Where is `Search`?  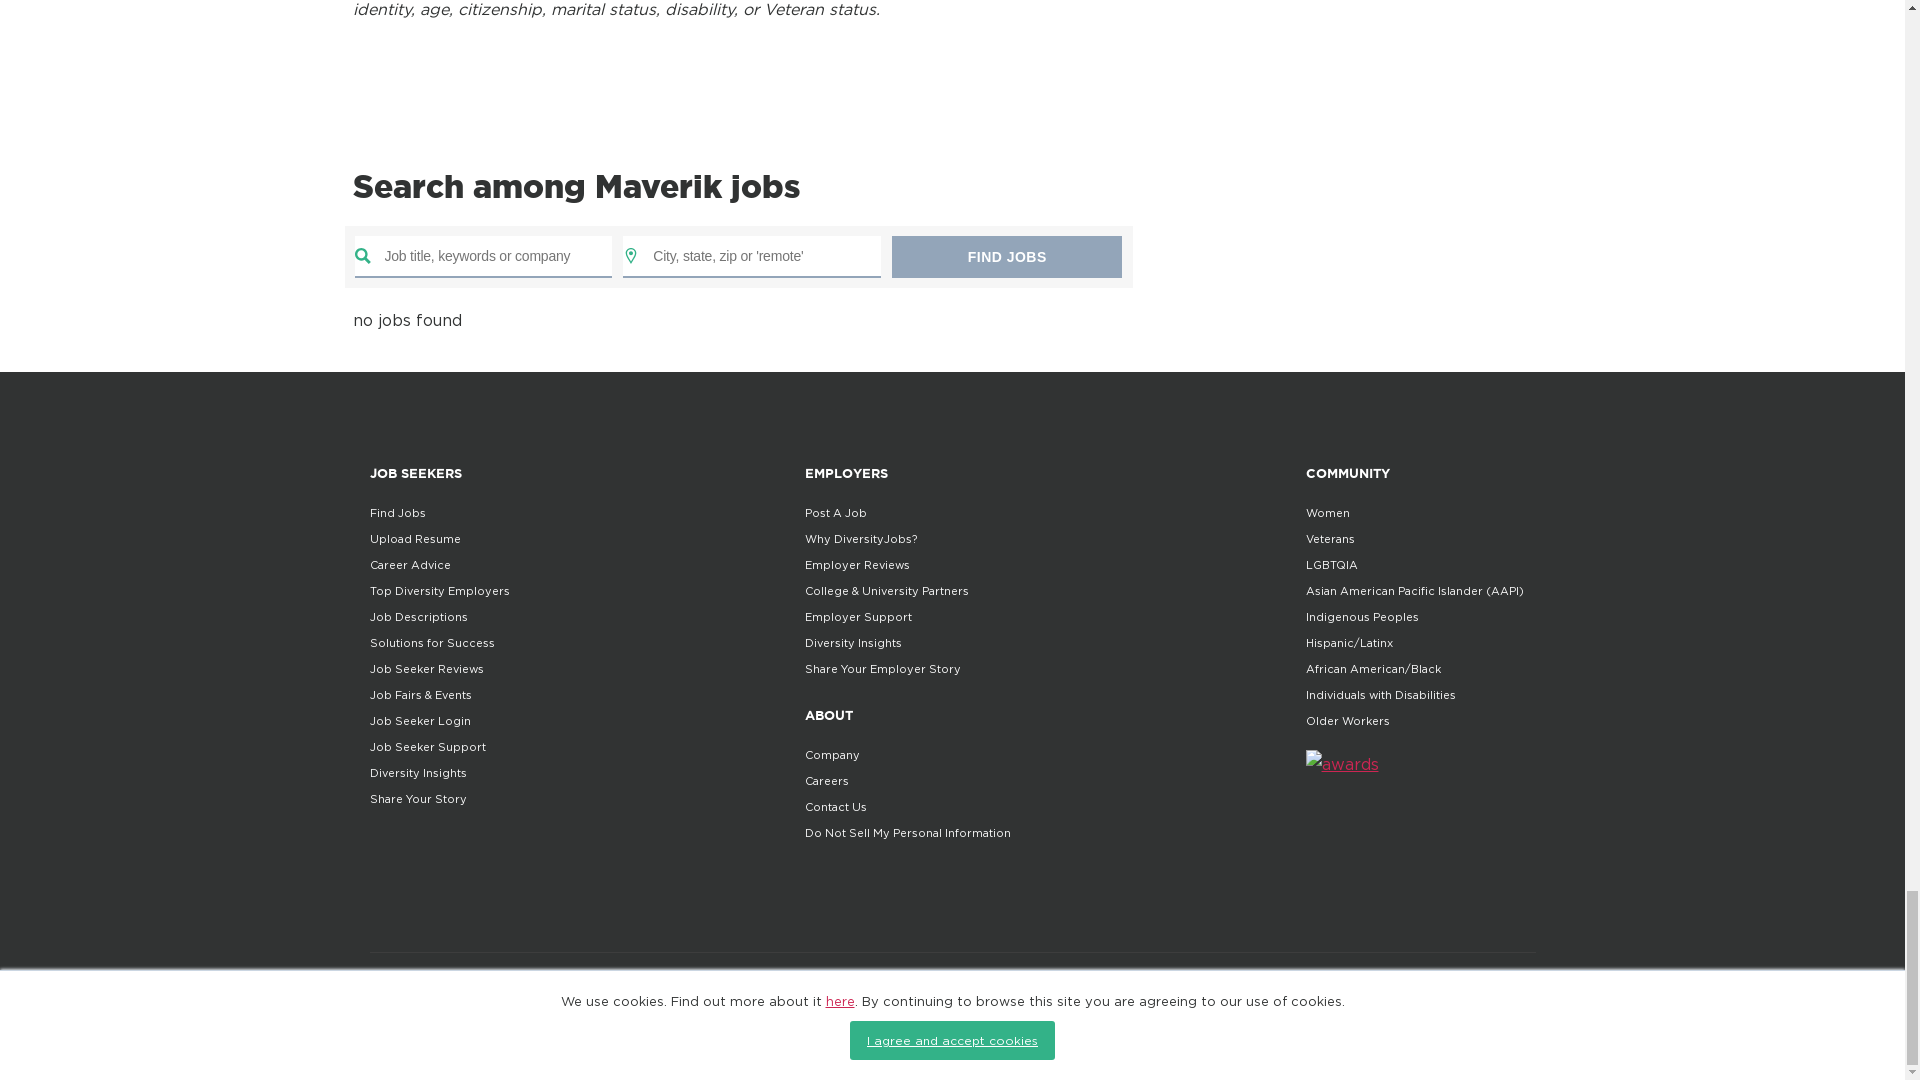
Search is located at coordinates (1006, 256).